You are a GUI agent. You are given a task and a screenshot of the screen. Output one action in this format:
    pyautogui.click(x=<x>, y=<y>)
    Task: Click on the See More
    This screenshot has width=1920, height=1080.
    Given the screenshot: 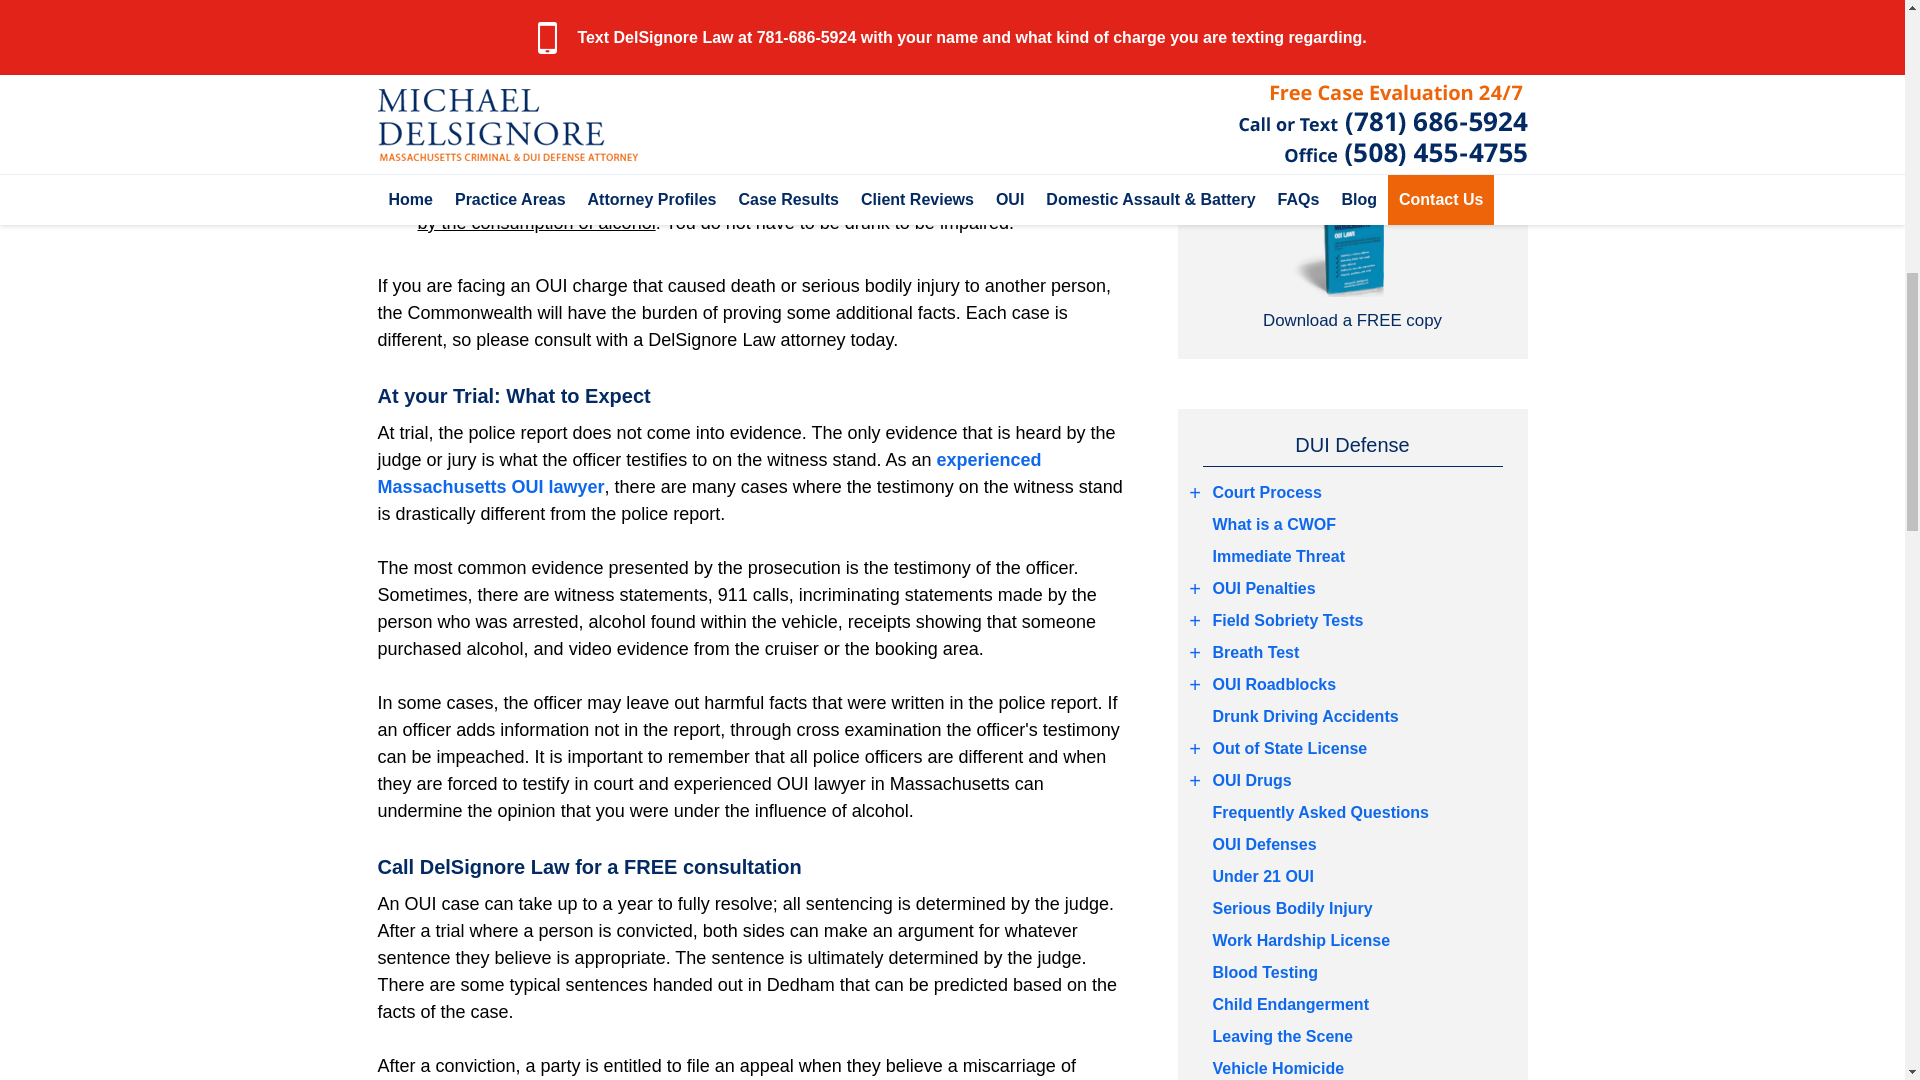 What is the action you would take?
    pyautogui.click(x=1196, y=780)
    